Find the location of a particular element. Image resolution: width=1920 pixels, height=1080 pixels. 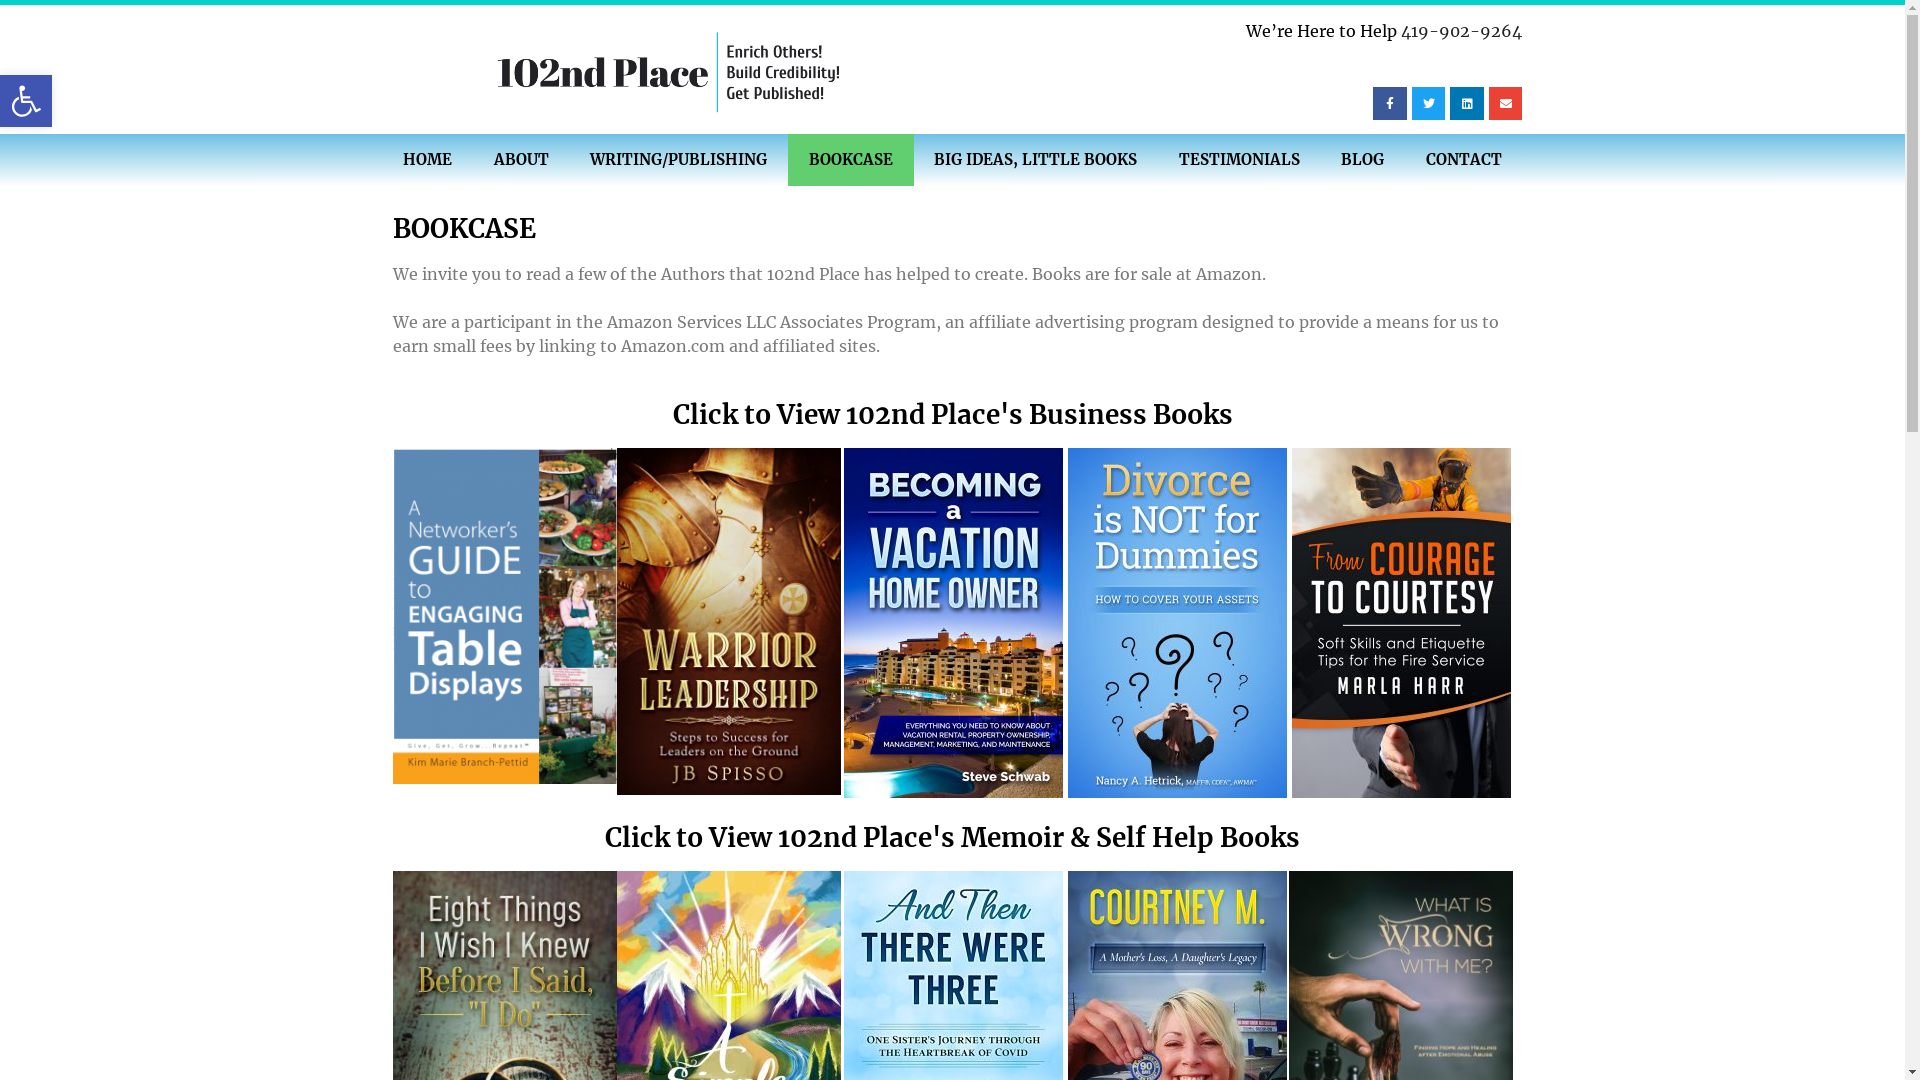

TESTIMONIALS is located at coordinates (1240, 160).